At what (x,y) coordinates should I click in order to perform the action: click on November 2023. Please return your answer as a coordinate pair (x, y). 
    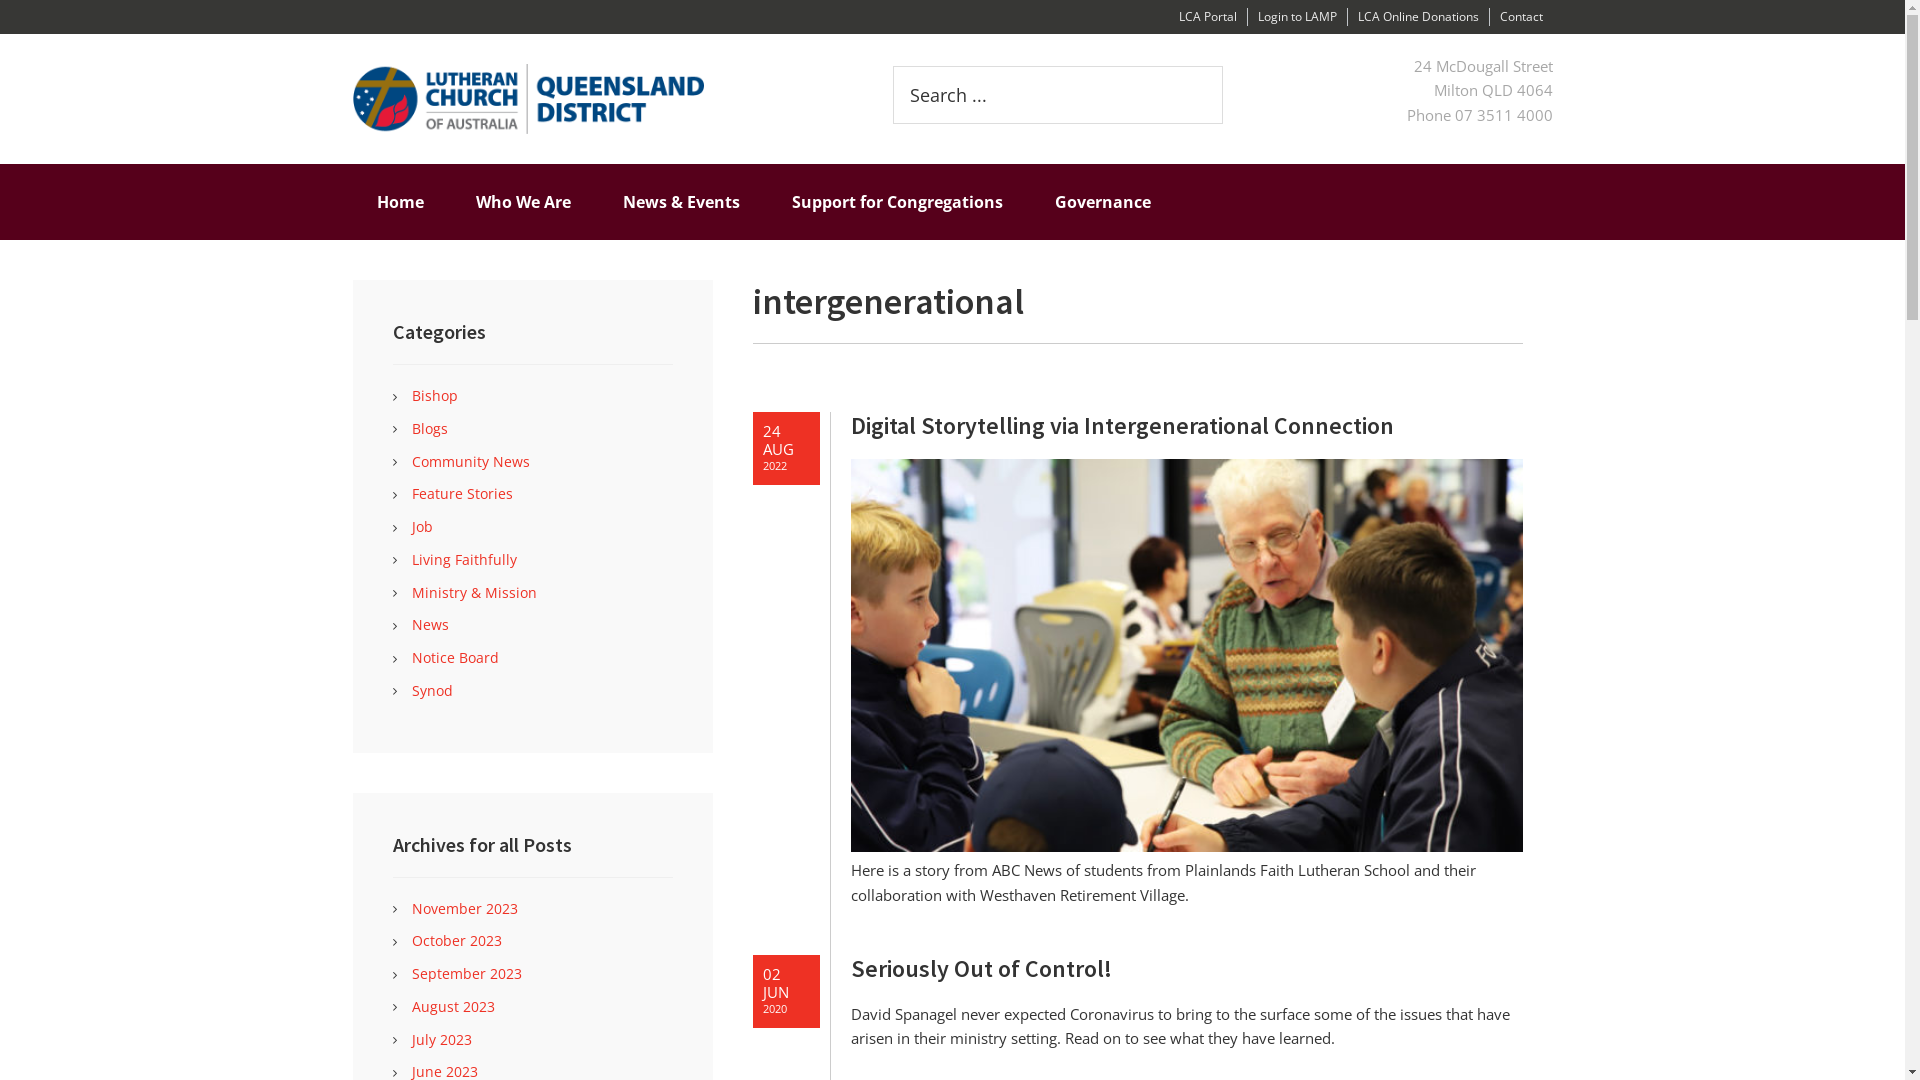
    Looking at the image, I should click on (465, 908).